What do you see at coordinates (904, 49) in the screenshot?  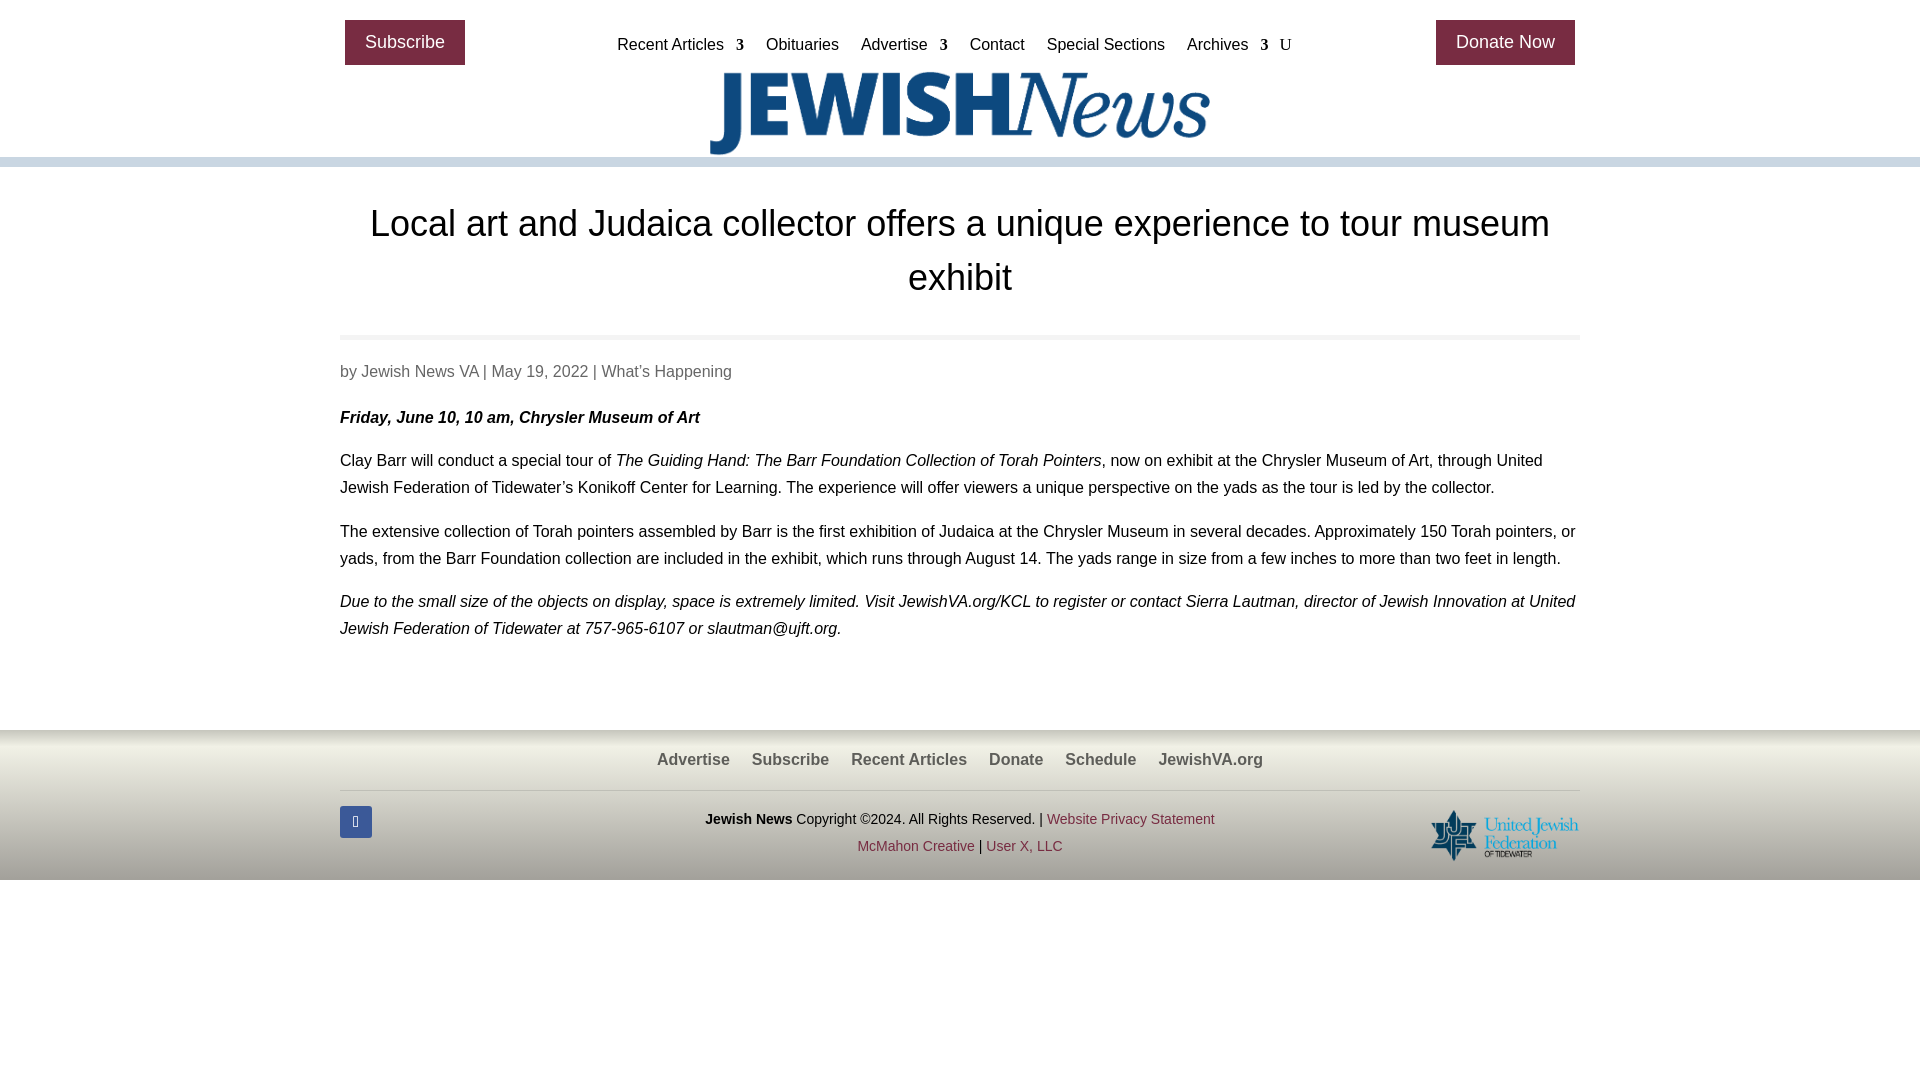 I see `Advertise` at bounding box center [904, 49].